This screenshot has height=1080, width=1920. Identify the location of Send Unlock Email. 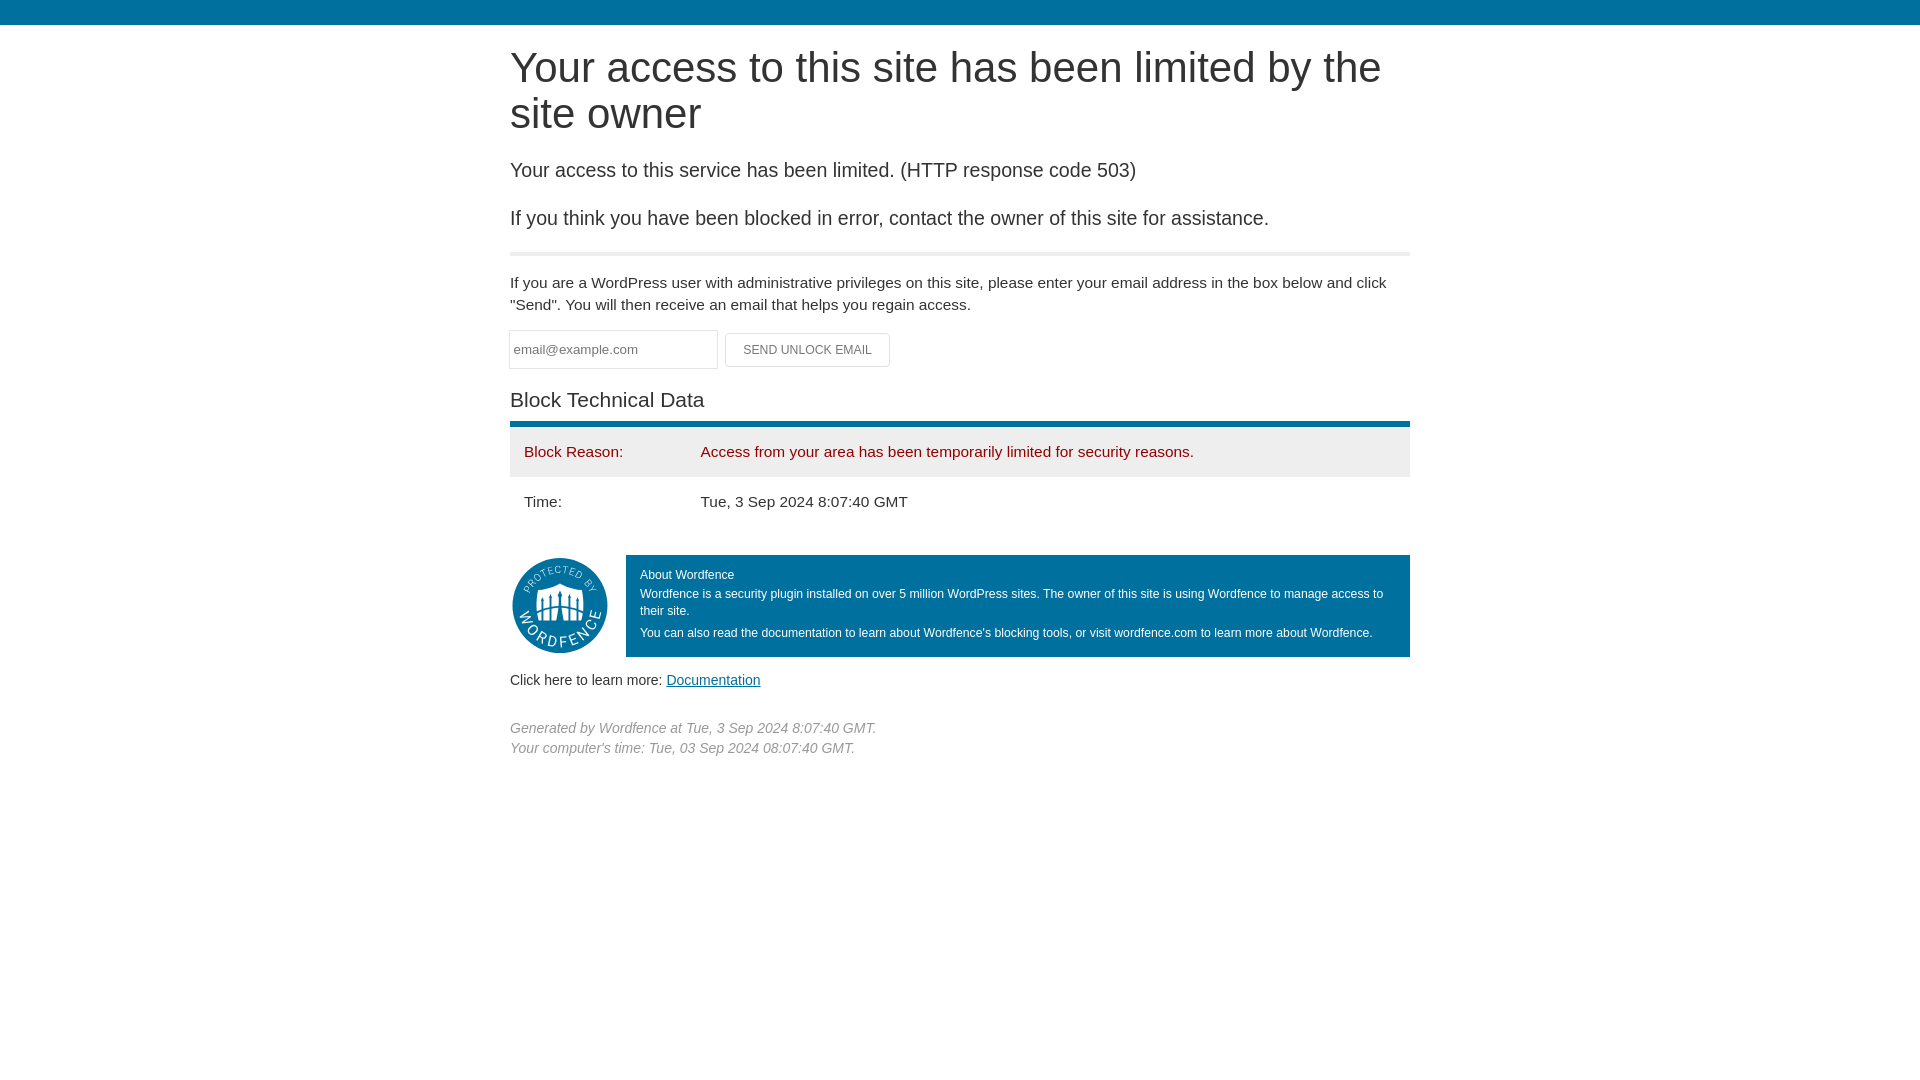
(808, 350).